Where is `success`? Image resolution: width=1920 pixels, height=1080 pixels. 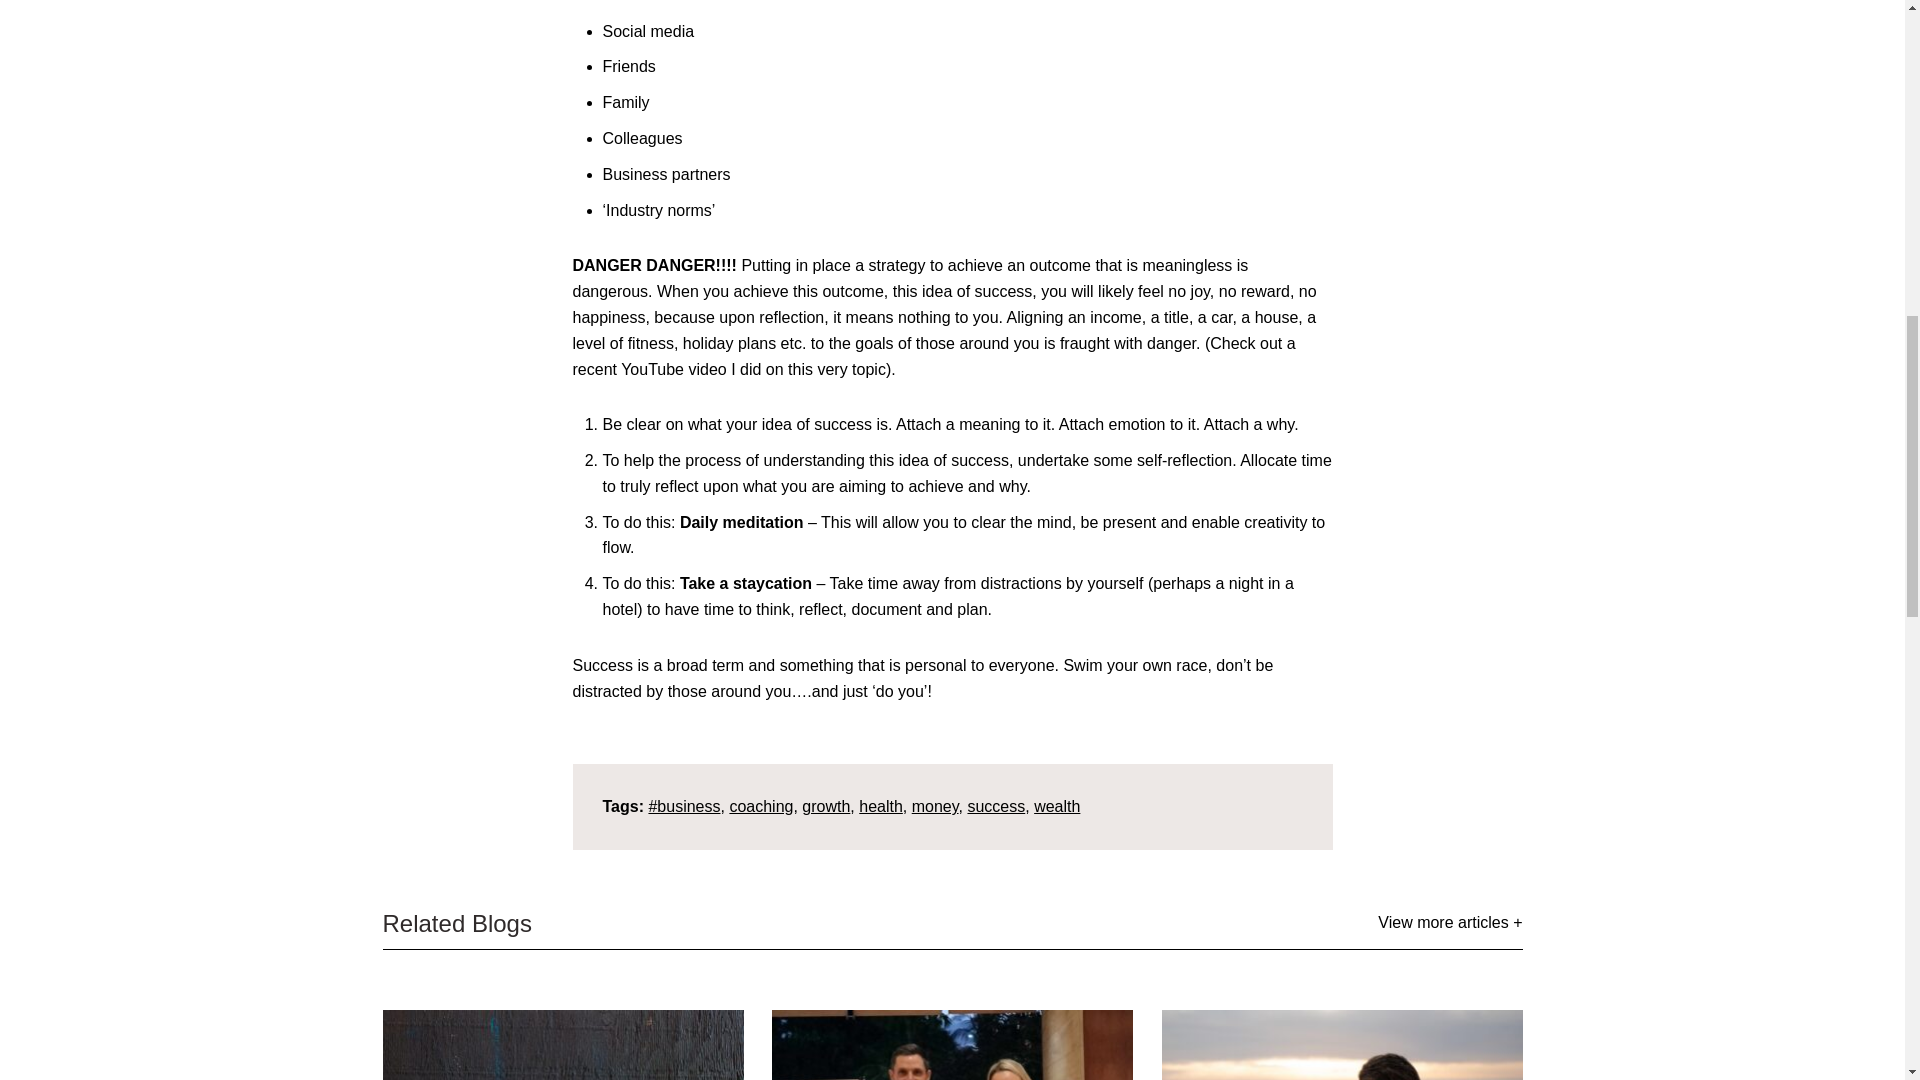
success is located at coordinates (996, 806).